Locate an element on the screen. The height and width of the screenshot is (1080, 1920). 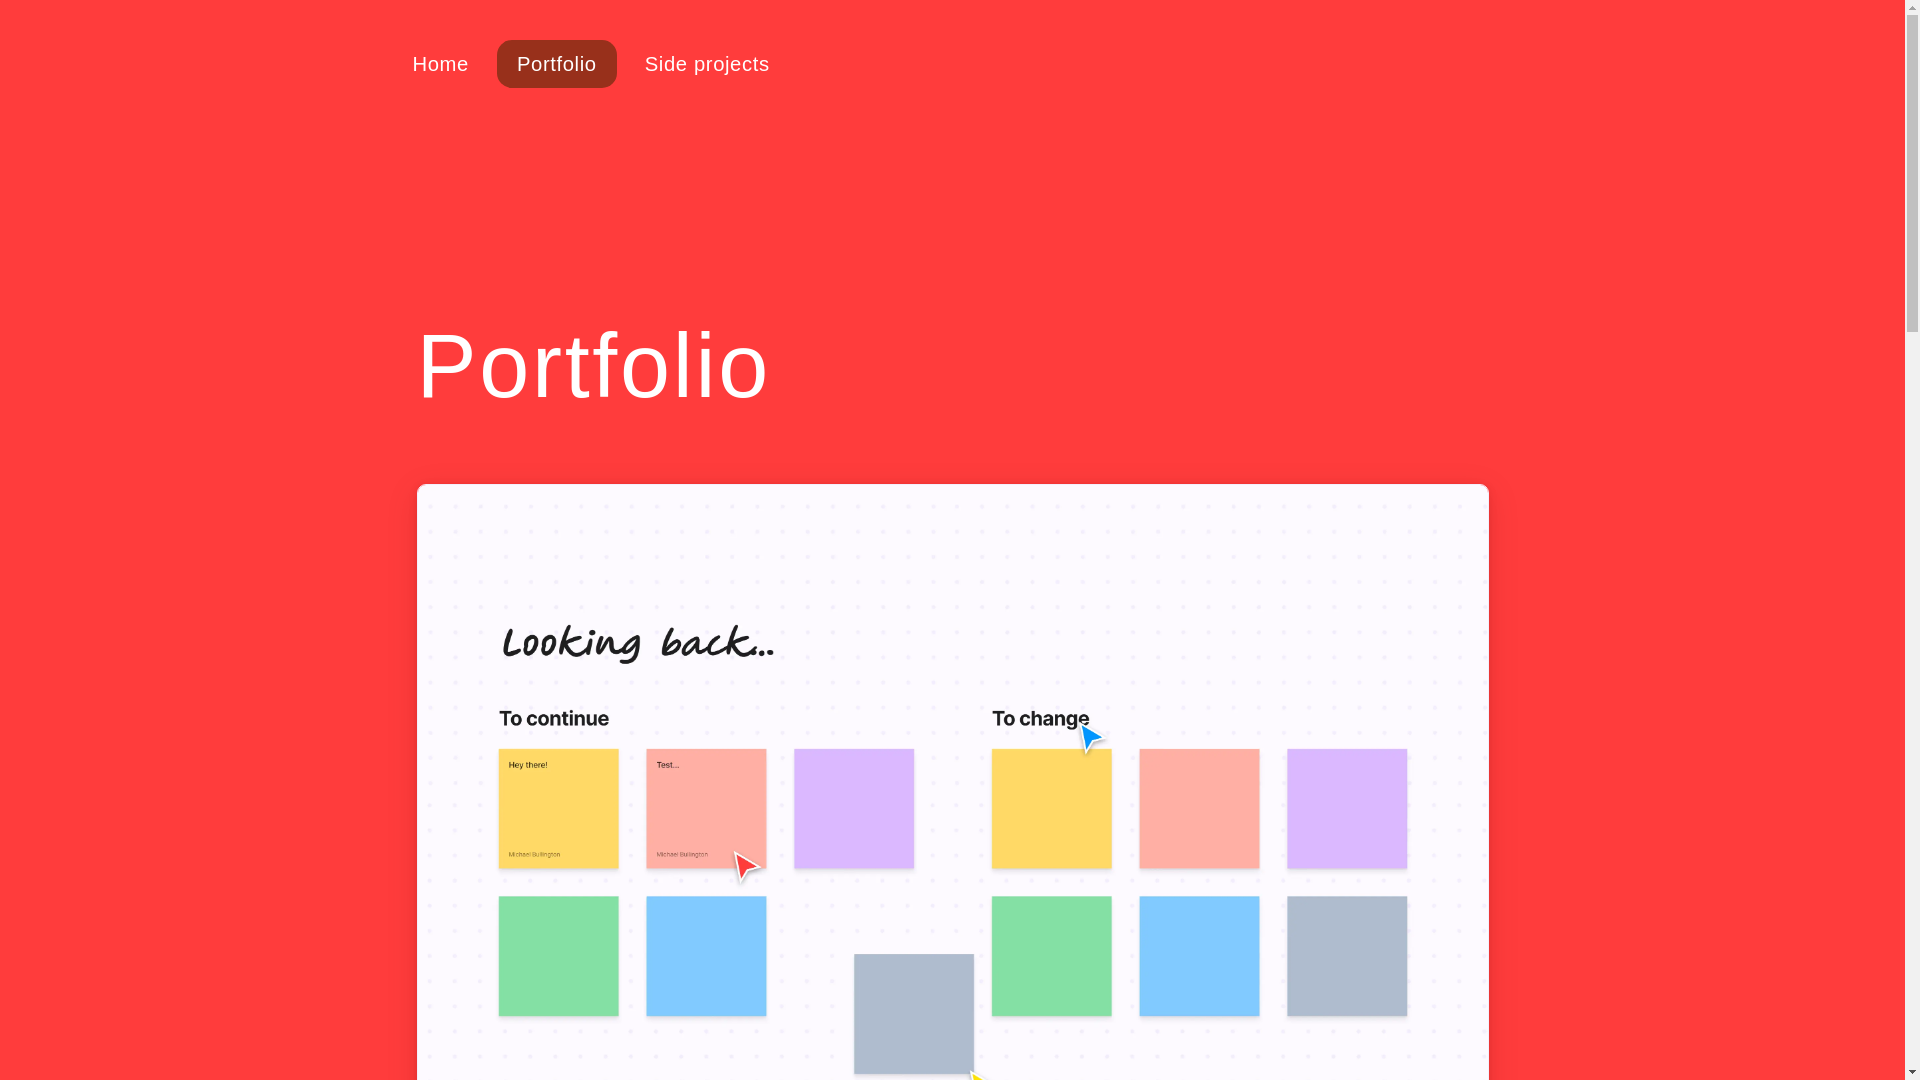
Portfolio is located at coordinates (556, 63).